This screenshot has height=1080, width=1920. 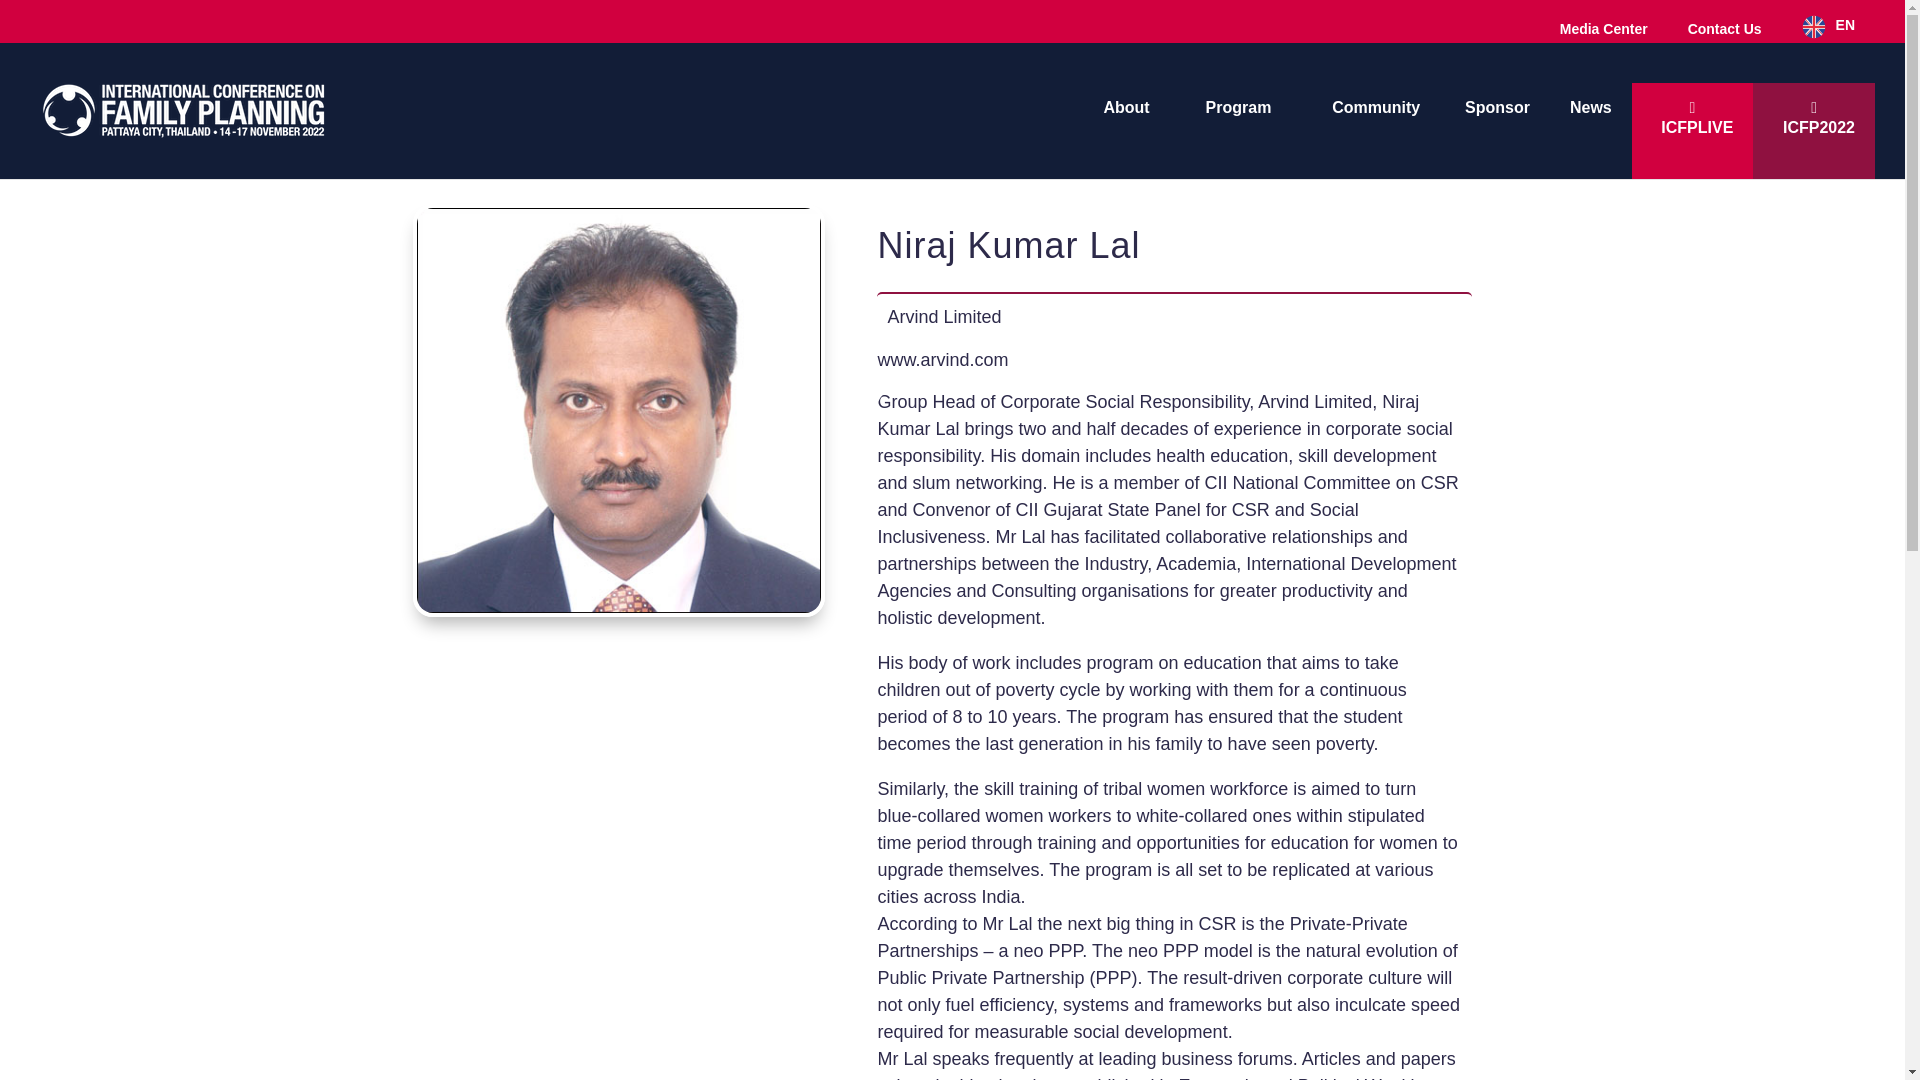 What do you see at coordinates (1724, 29) in the screenshot?
I see `About` at bounding box center [1724, 29].